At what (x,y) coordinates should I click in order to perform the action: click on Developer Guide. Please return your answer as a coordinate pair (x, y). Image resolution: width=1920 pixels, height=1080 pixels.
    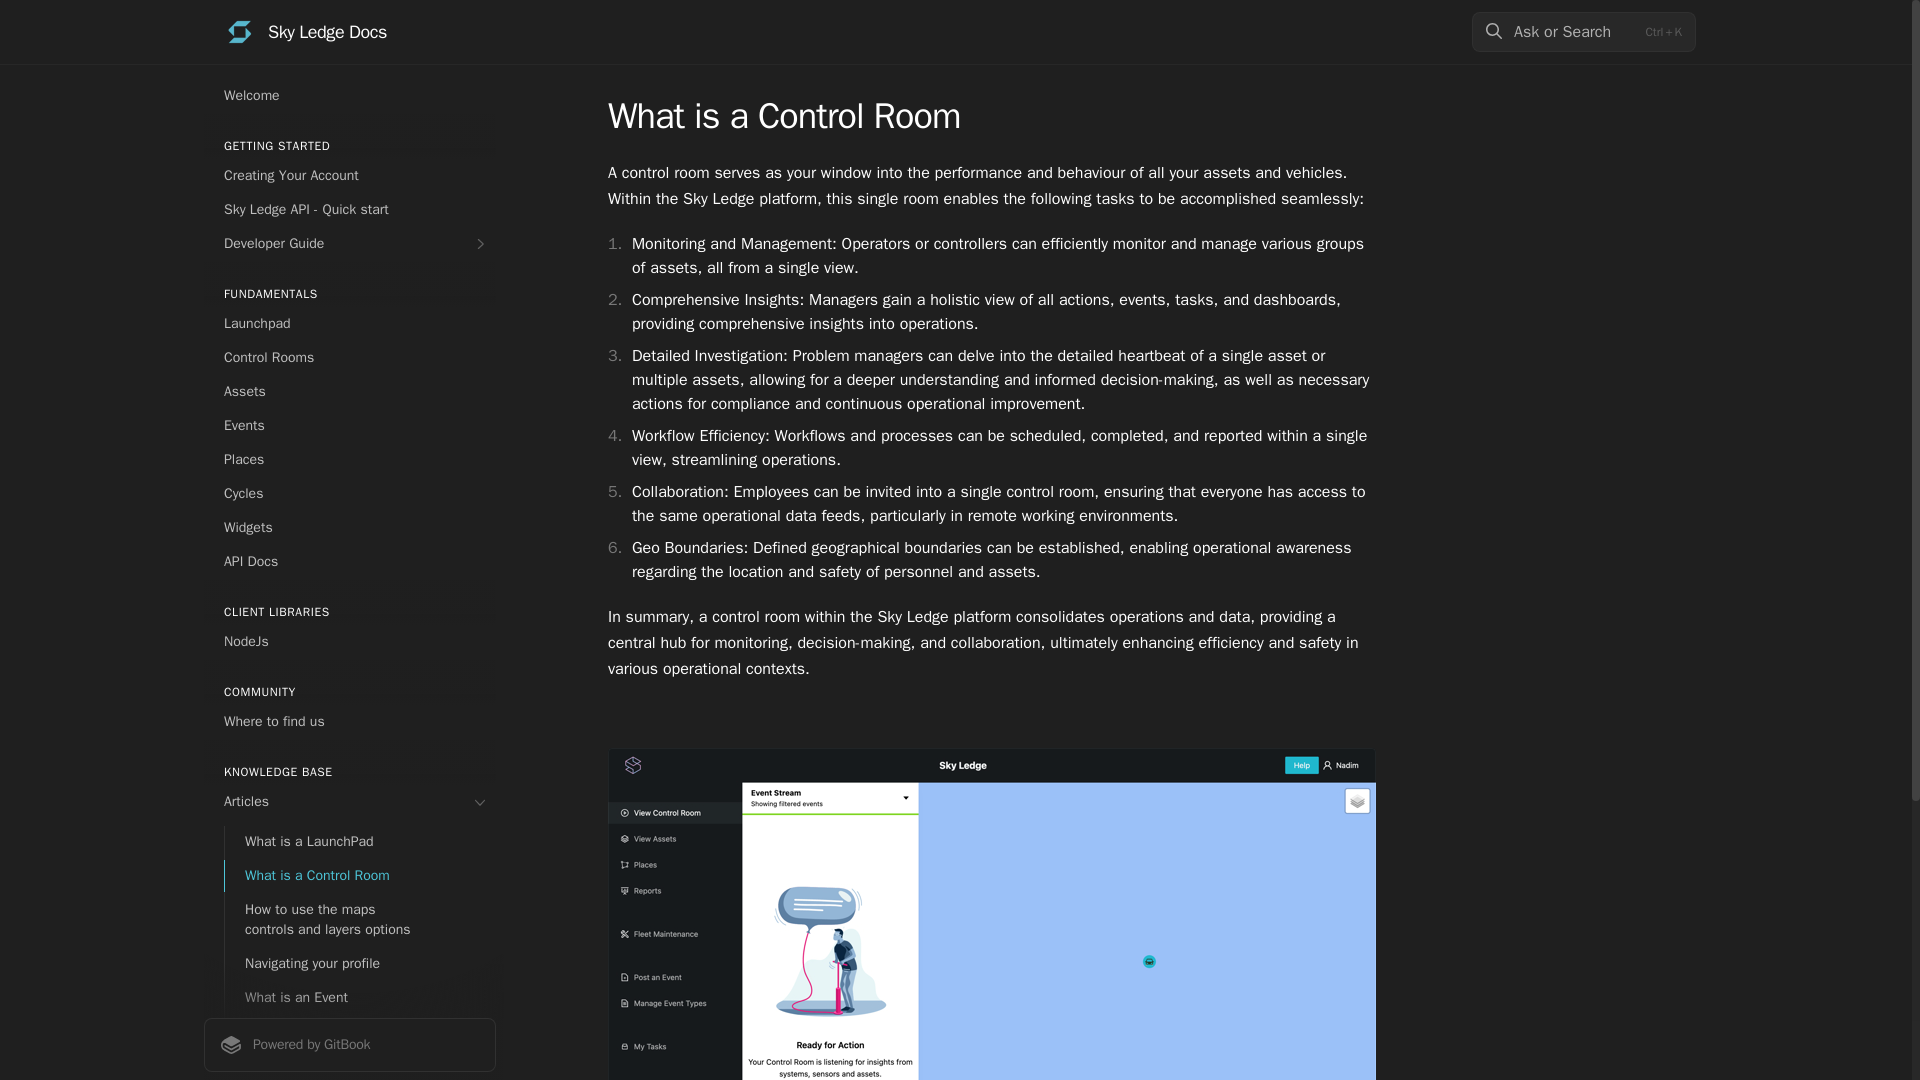
    Looking at the image, I should click on (349, 244).